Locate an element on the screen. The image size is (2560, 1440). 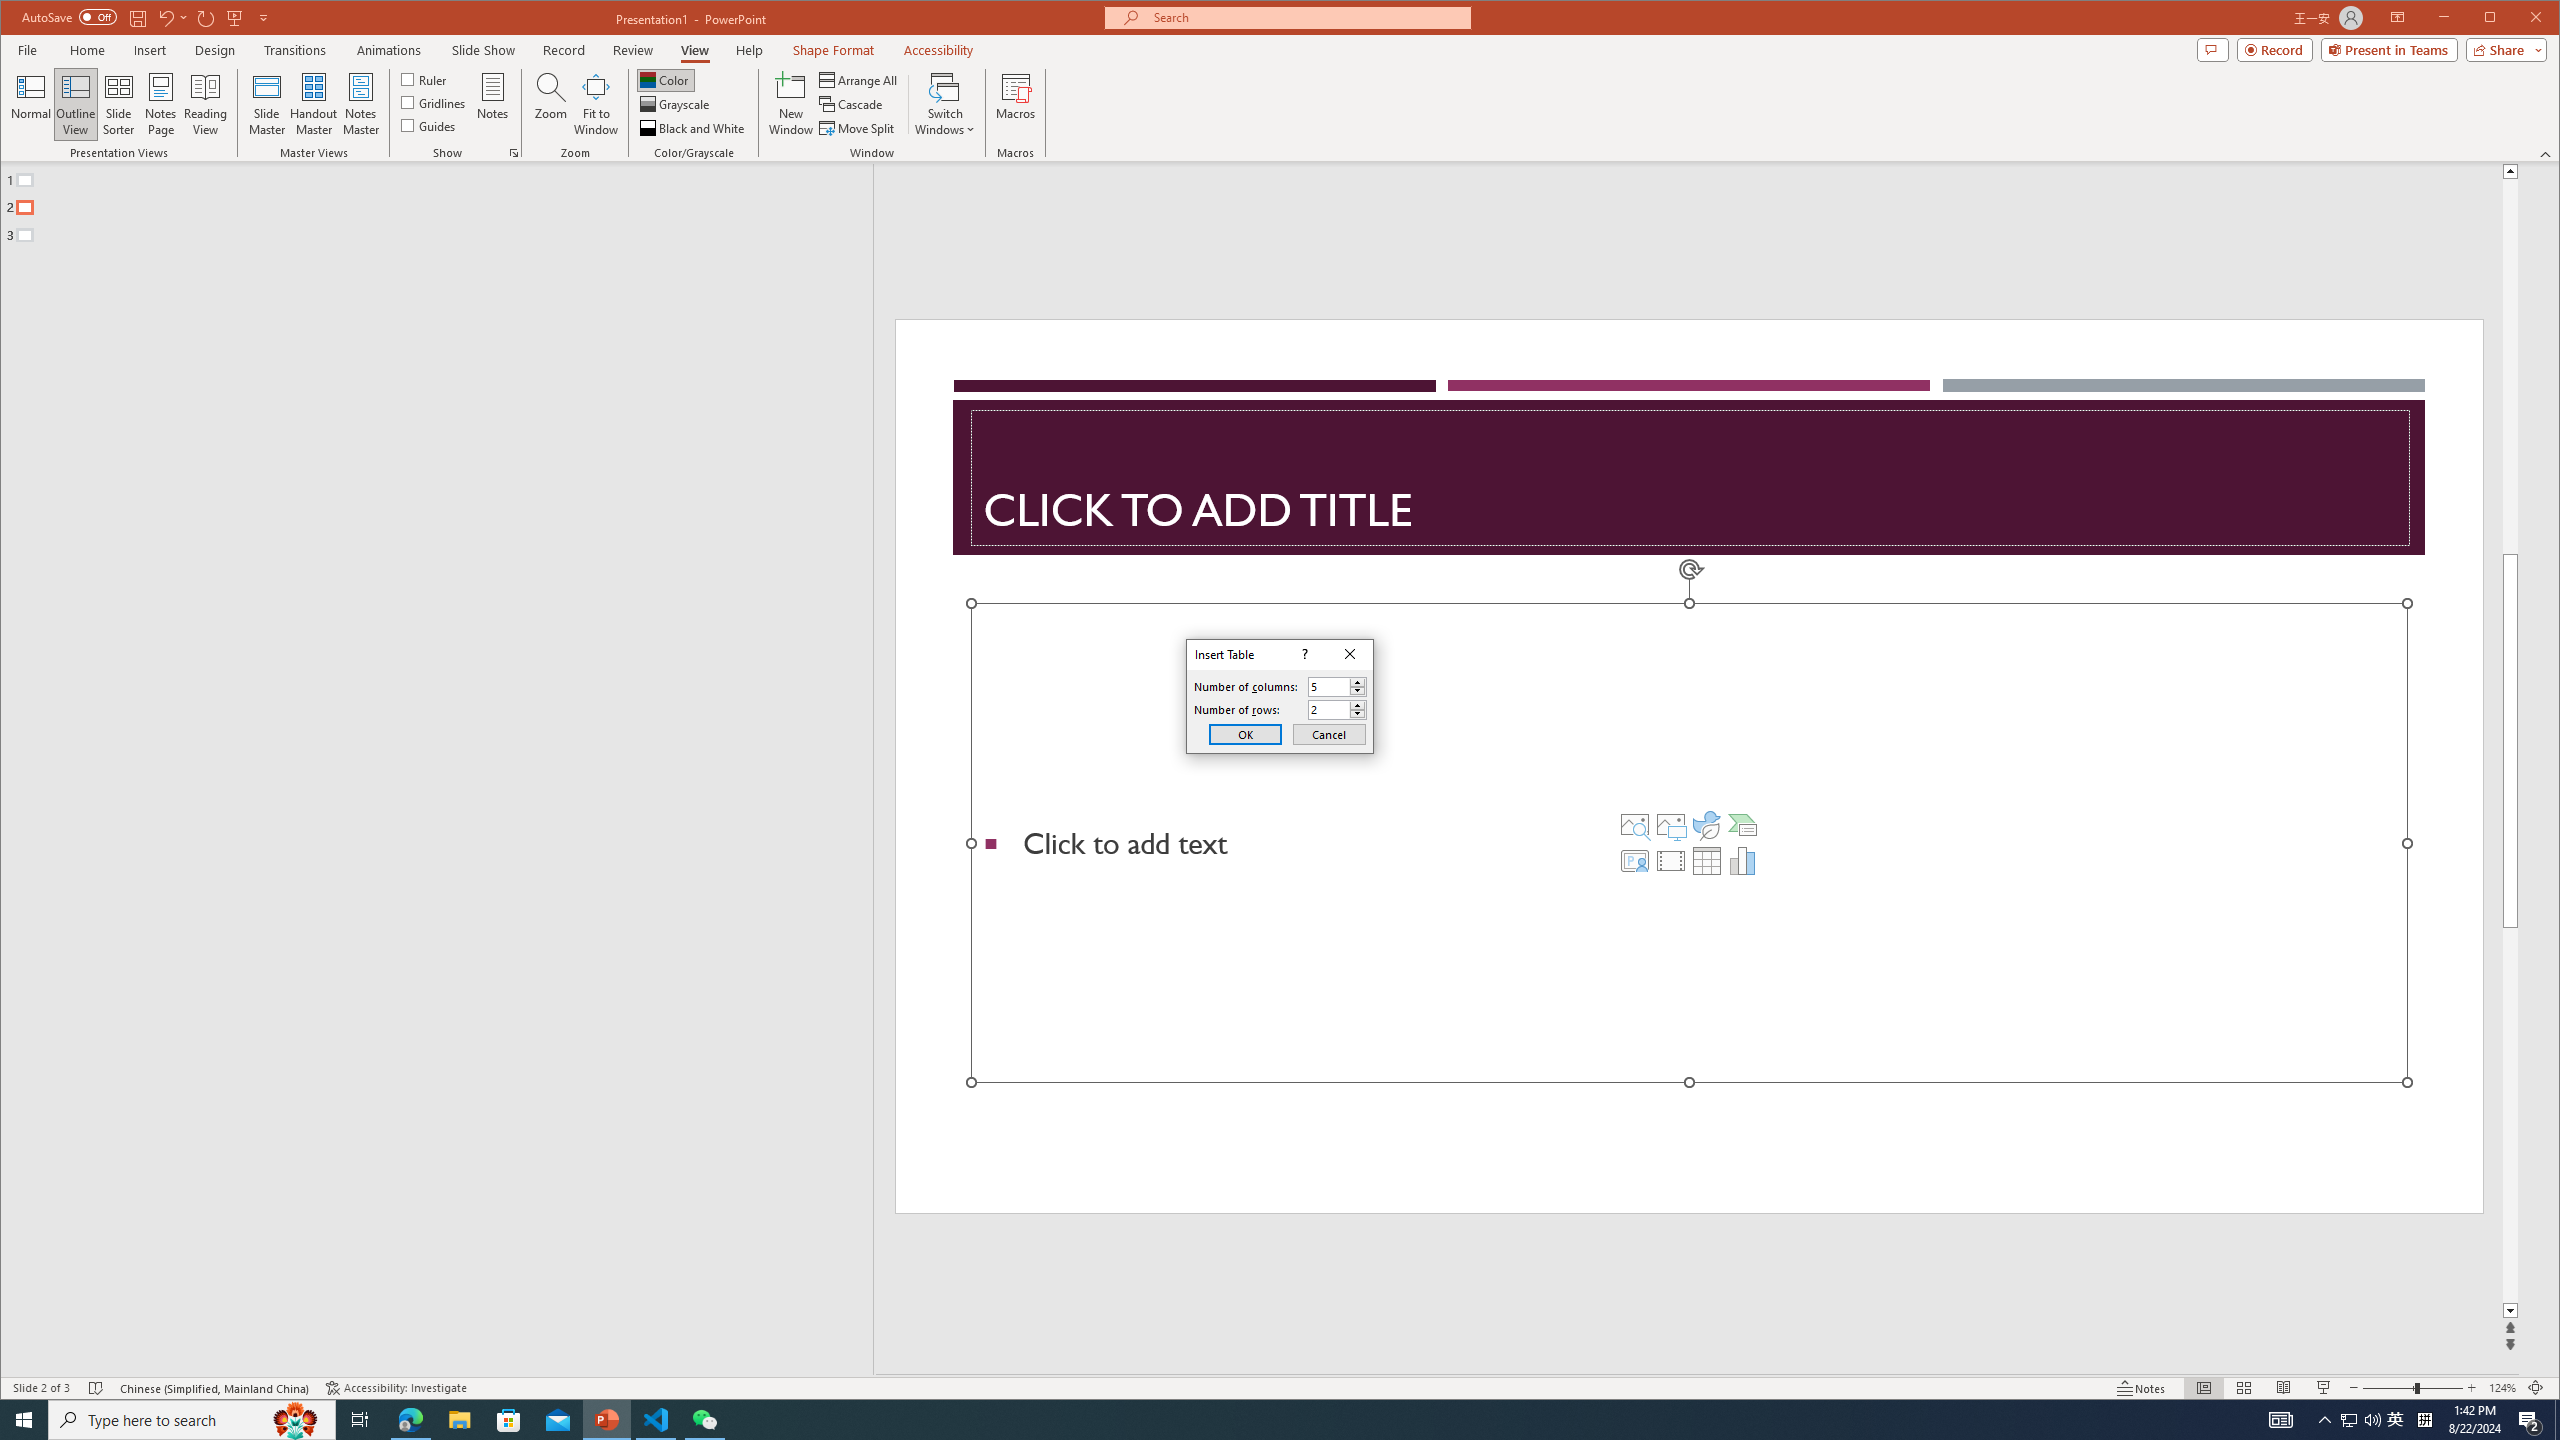
PowerPoint - 1 running window is located at coordinates (608, 1420).